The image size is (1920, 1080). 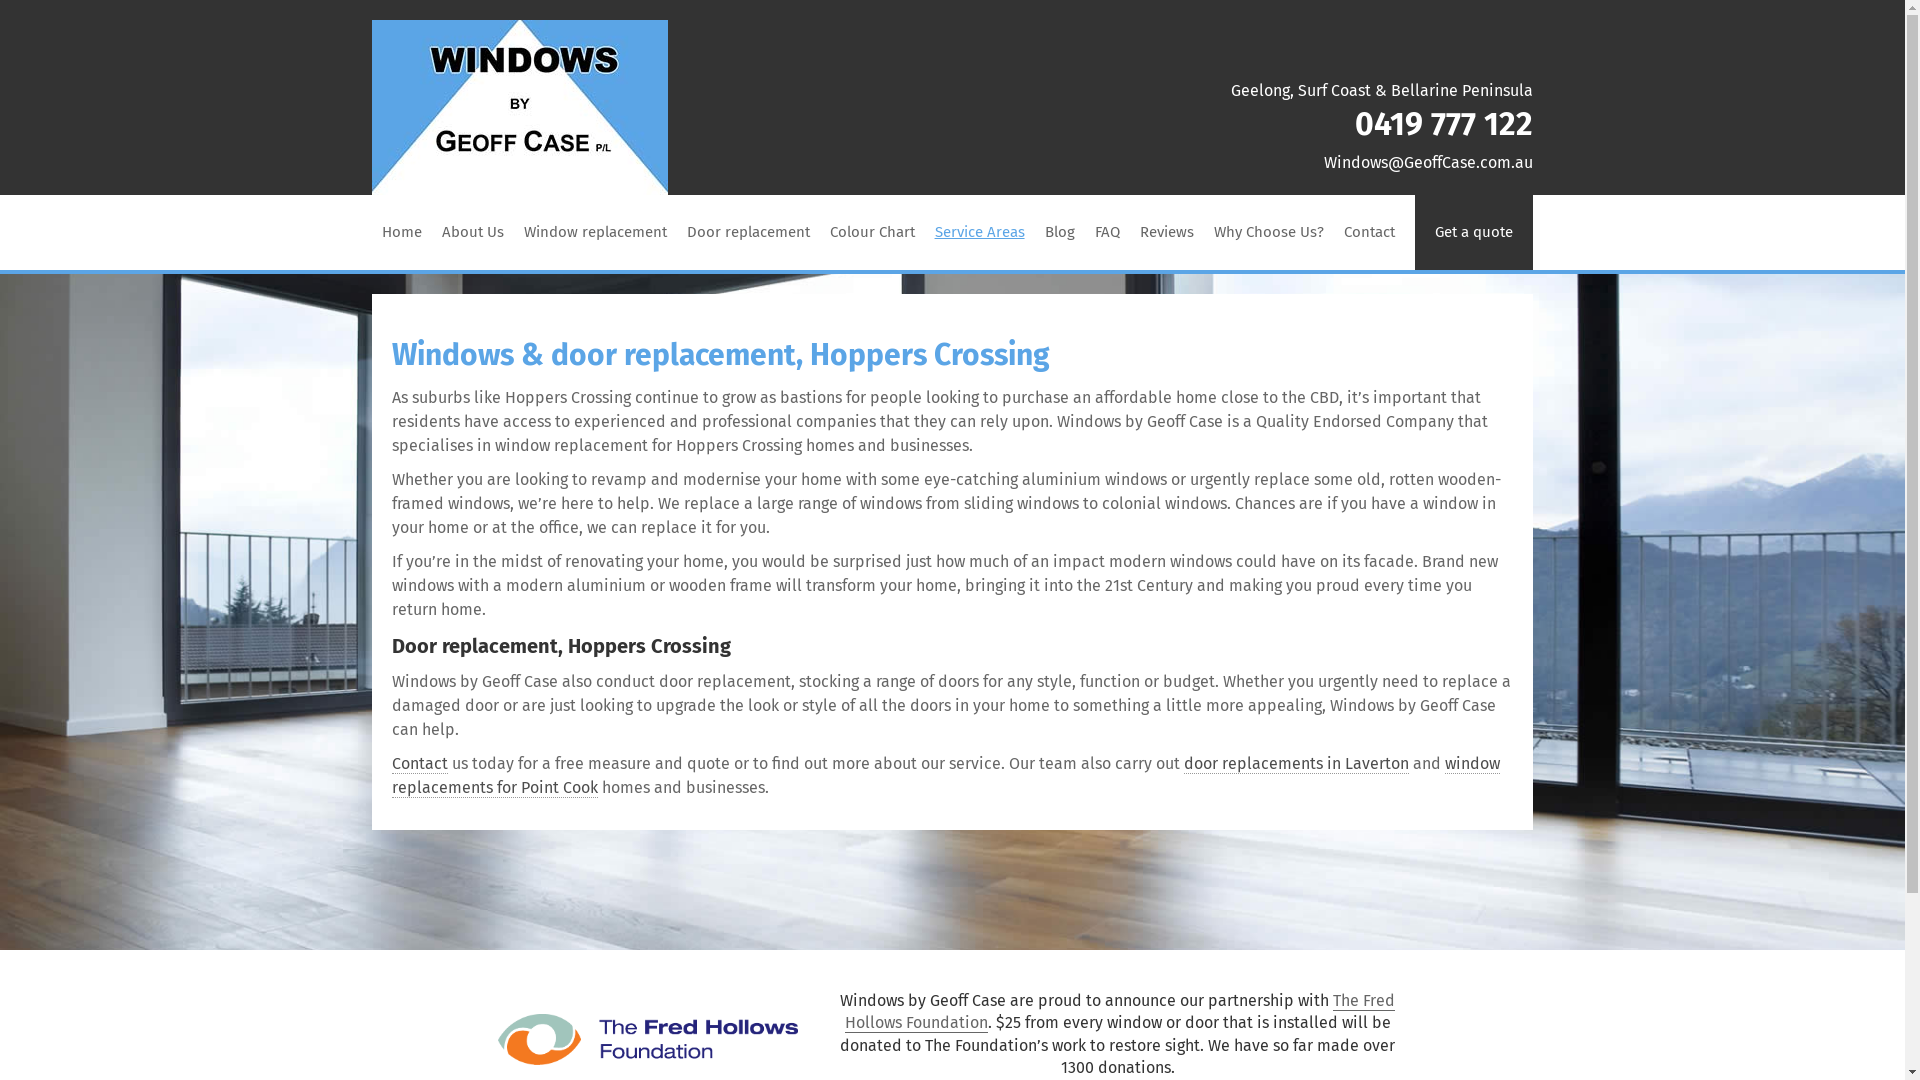 What do you see at coordinates (1108, 232) in the screenshot?
I see `FAQ` at bounding box center [1108, 232].